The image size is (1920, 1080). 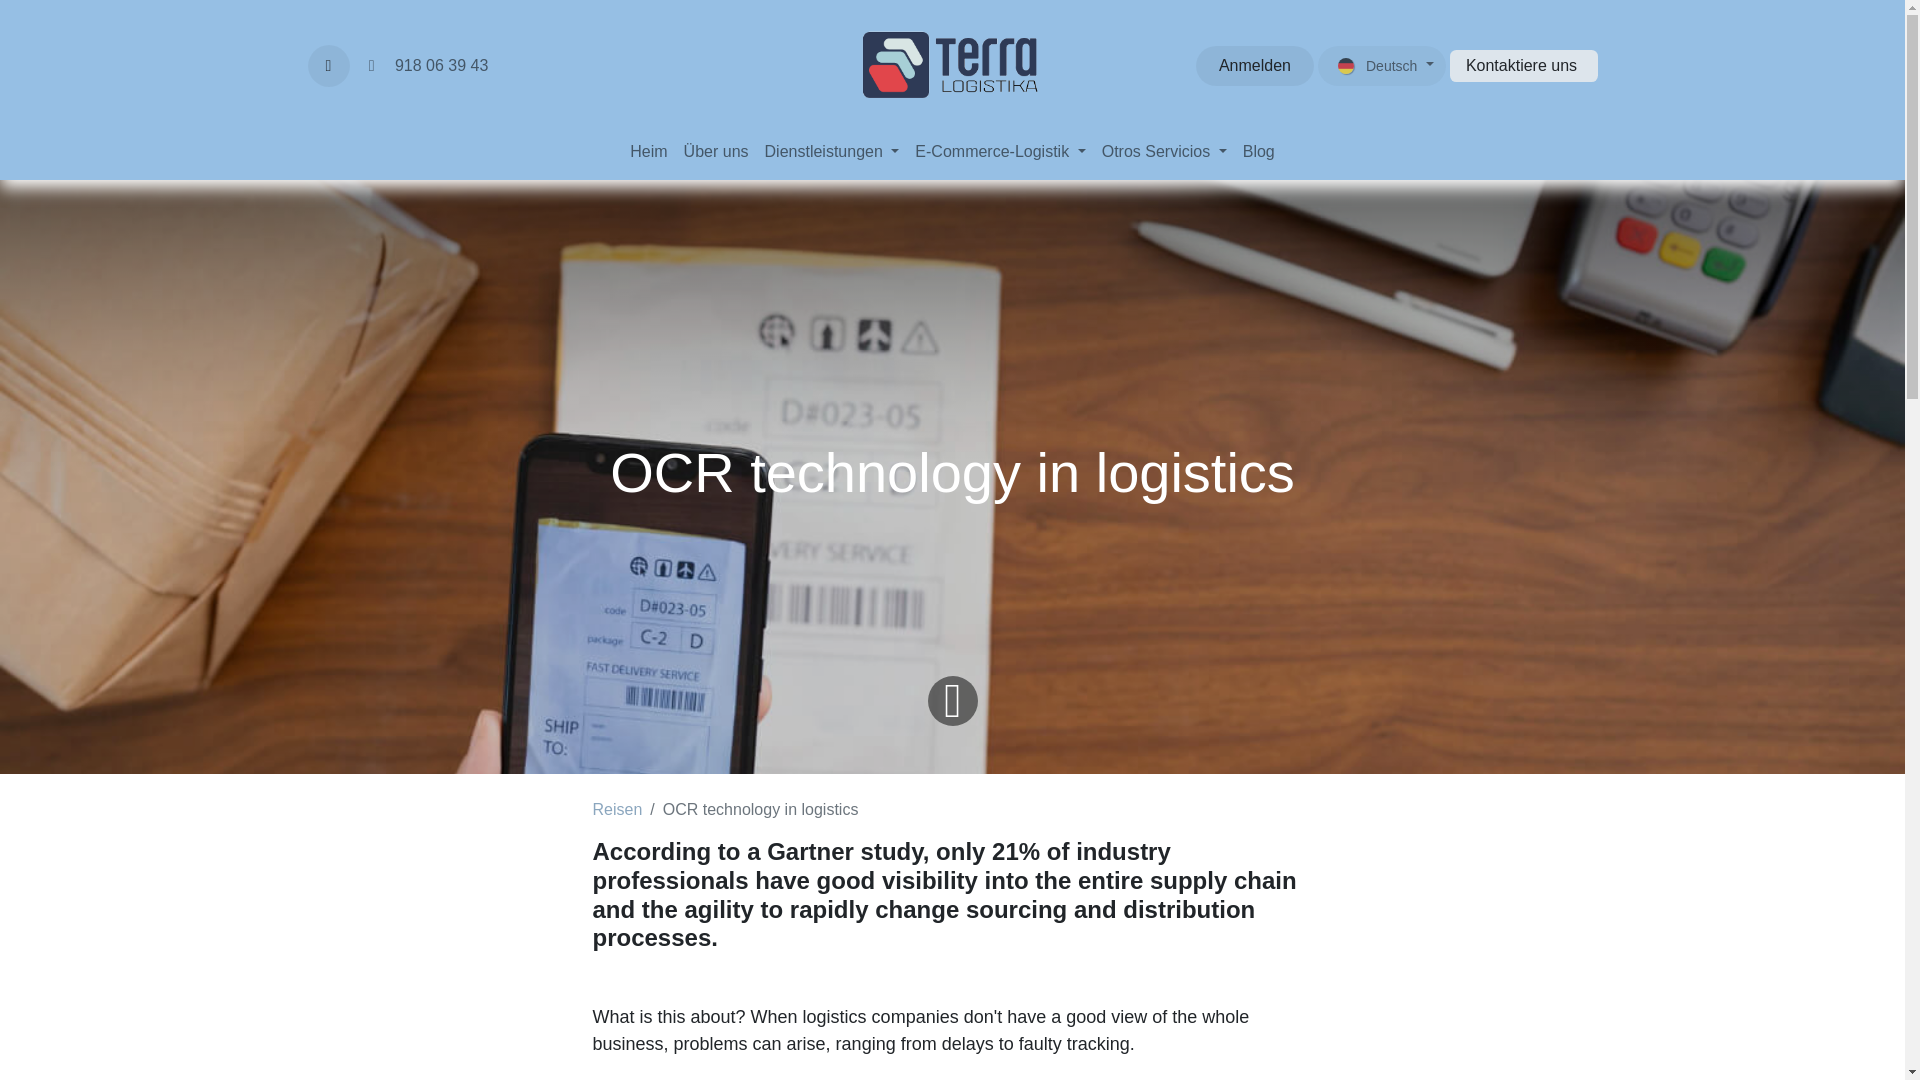 I want to click on Kontaktiere uns , so click(x=999, y=151).